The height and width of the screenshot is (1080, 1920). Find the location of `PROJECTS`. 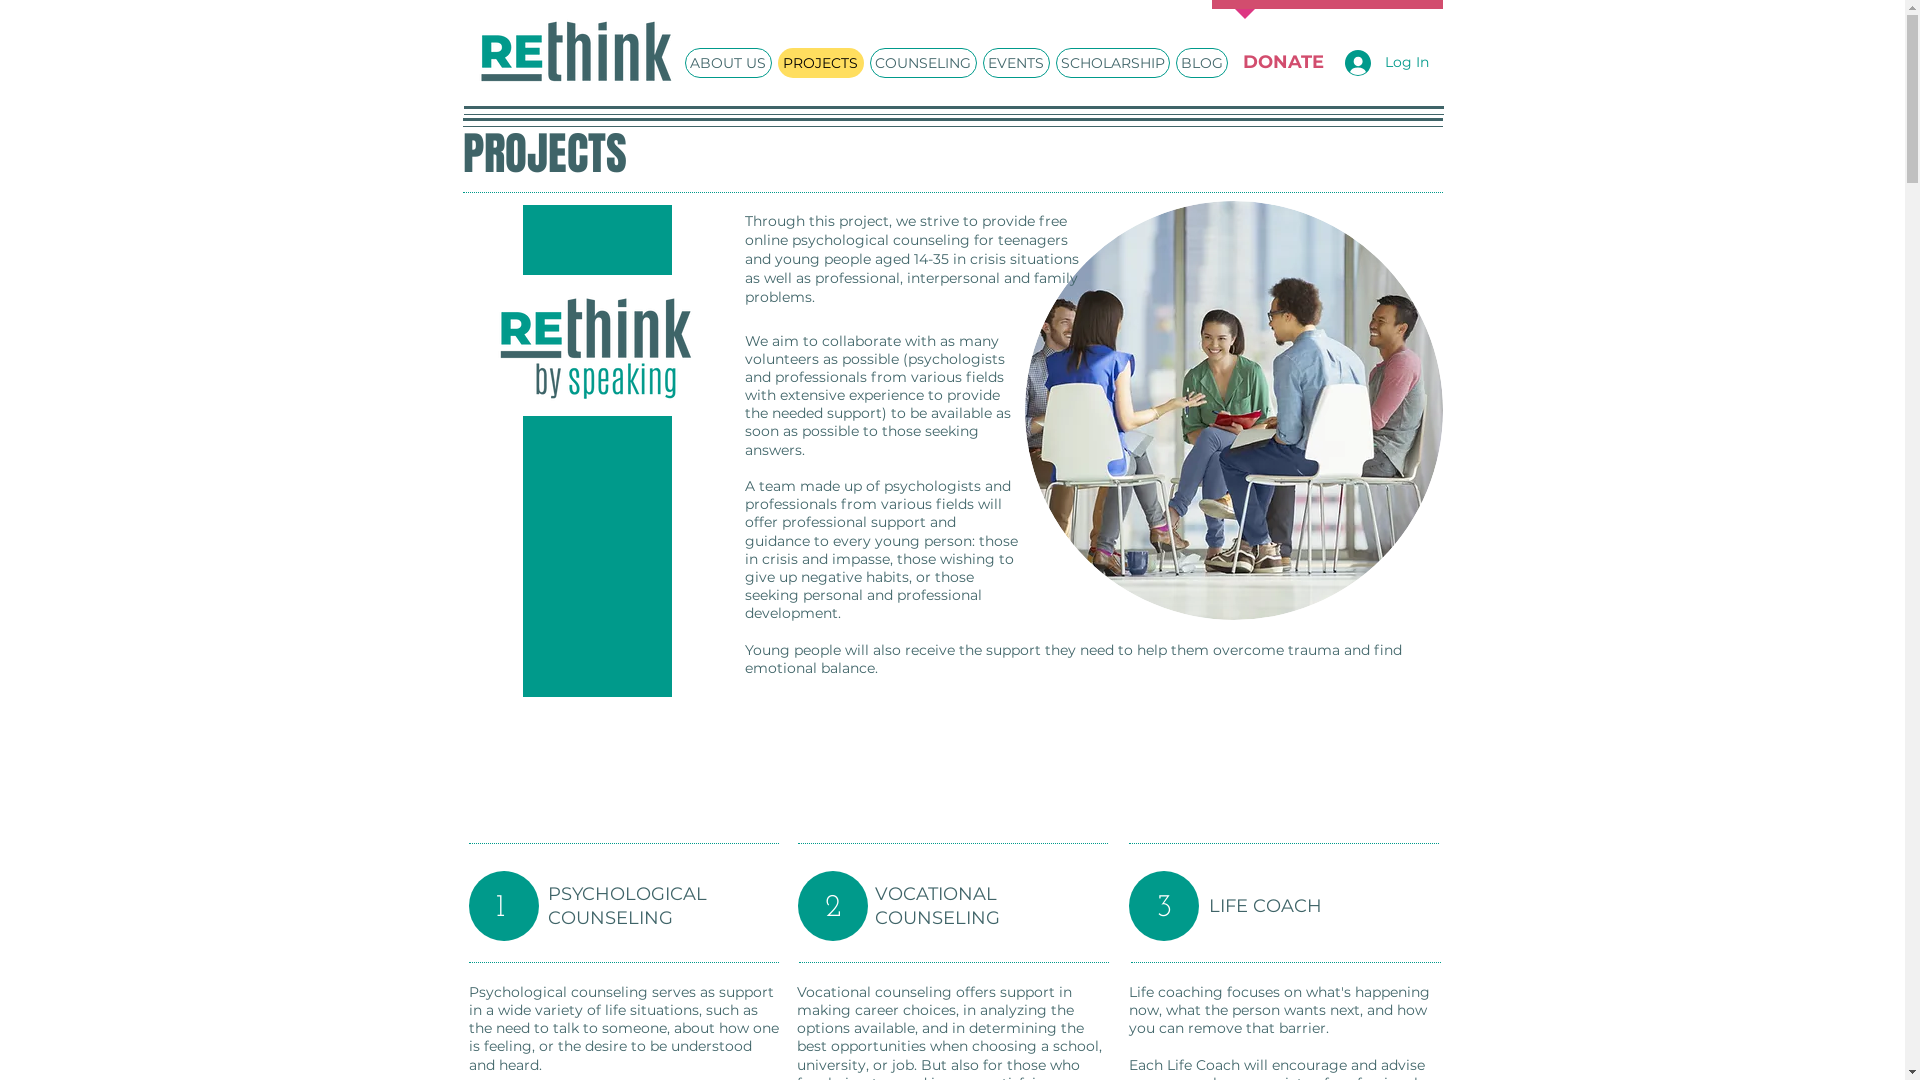

PROJECTS is located at coordinates (821, 62).